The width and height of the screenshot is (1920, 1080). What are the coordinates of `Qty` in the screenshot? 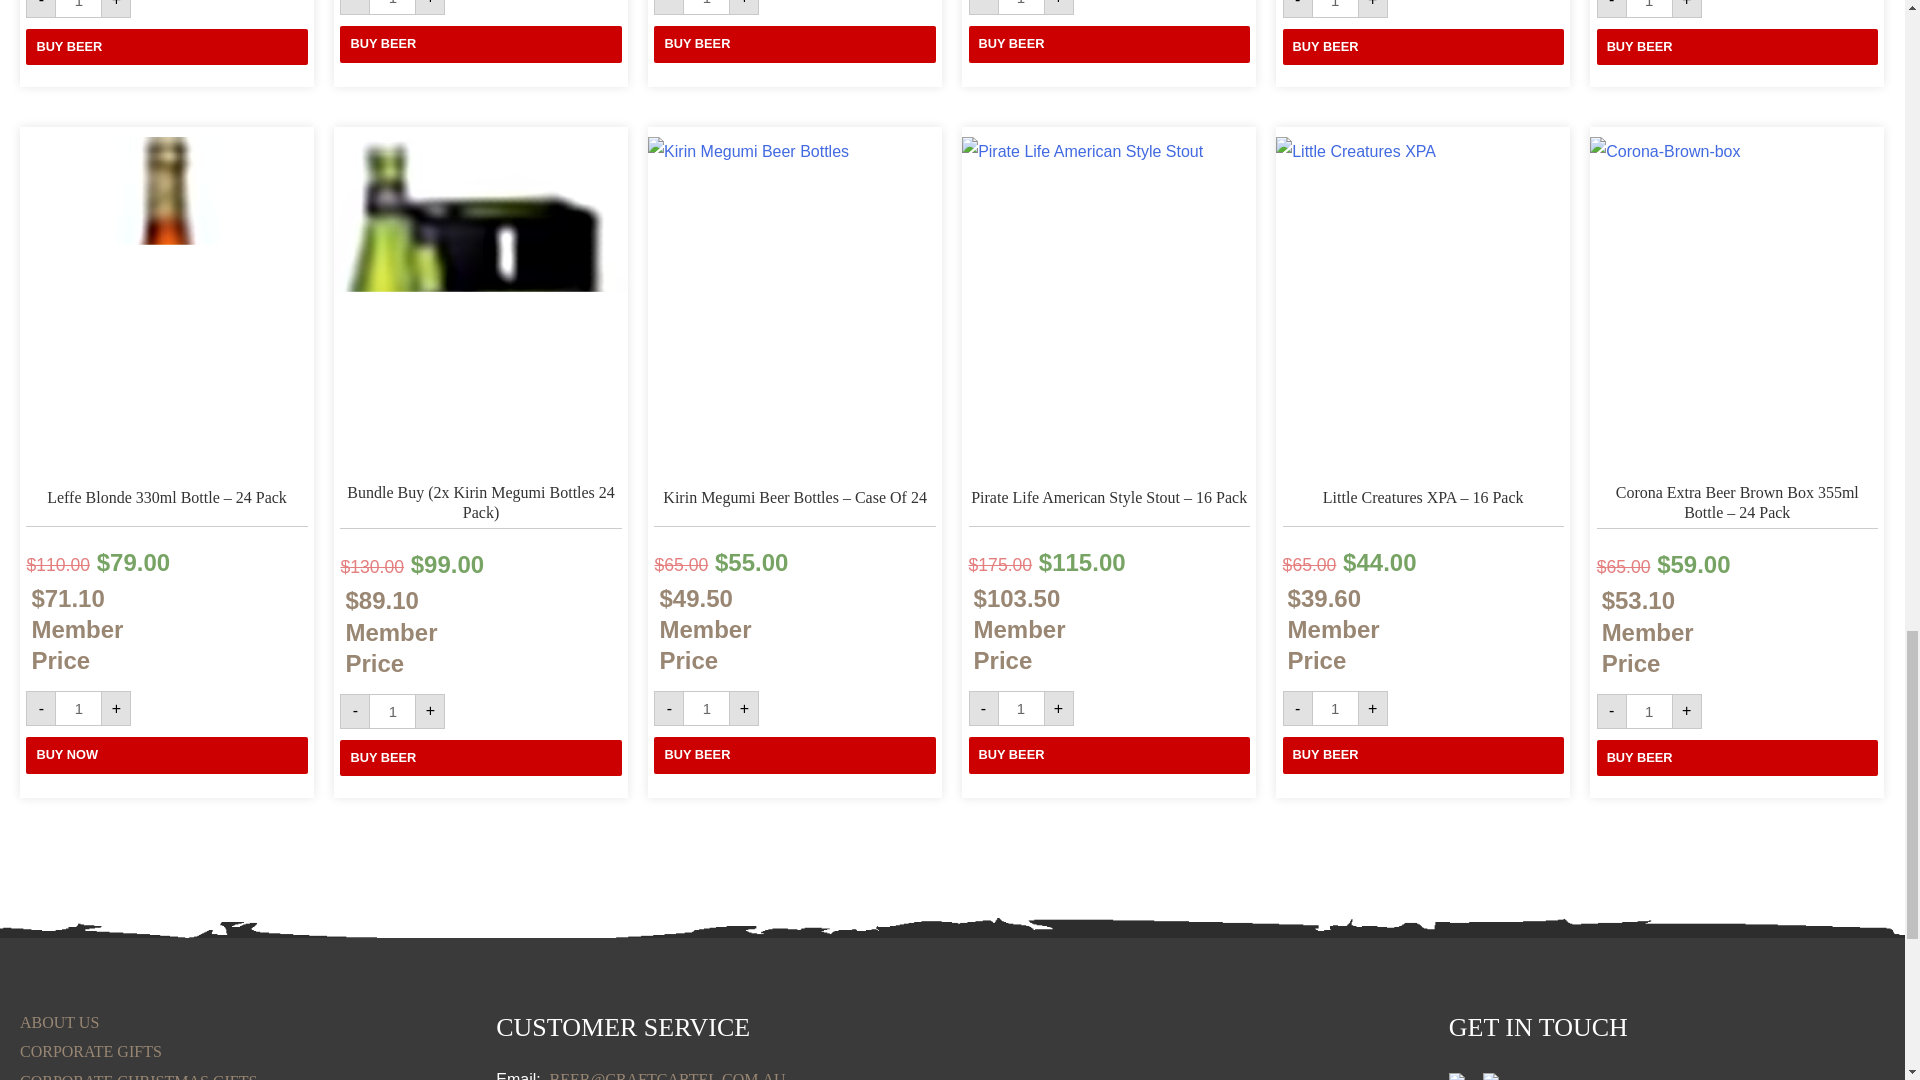 It's located at (1335, 9).